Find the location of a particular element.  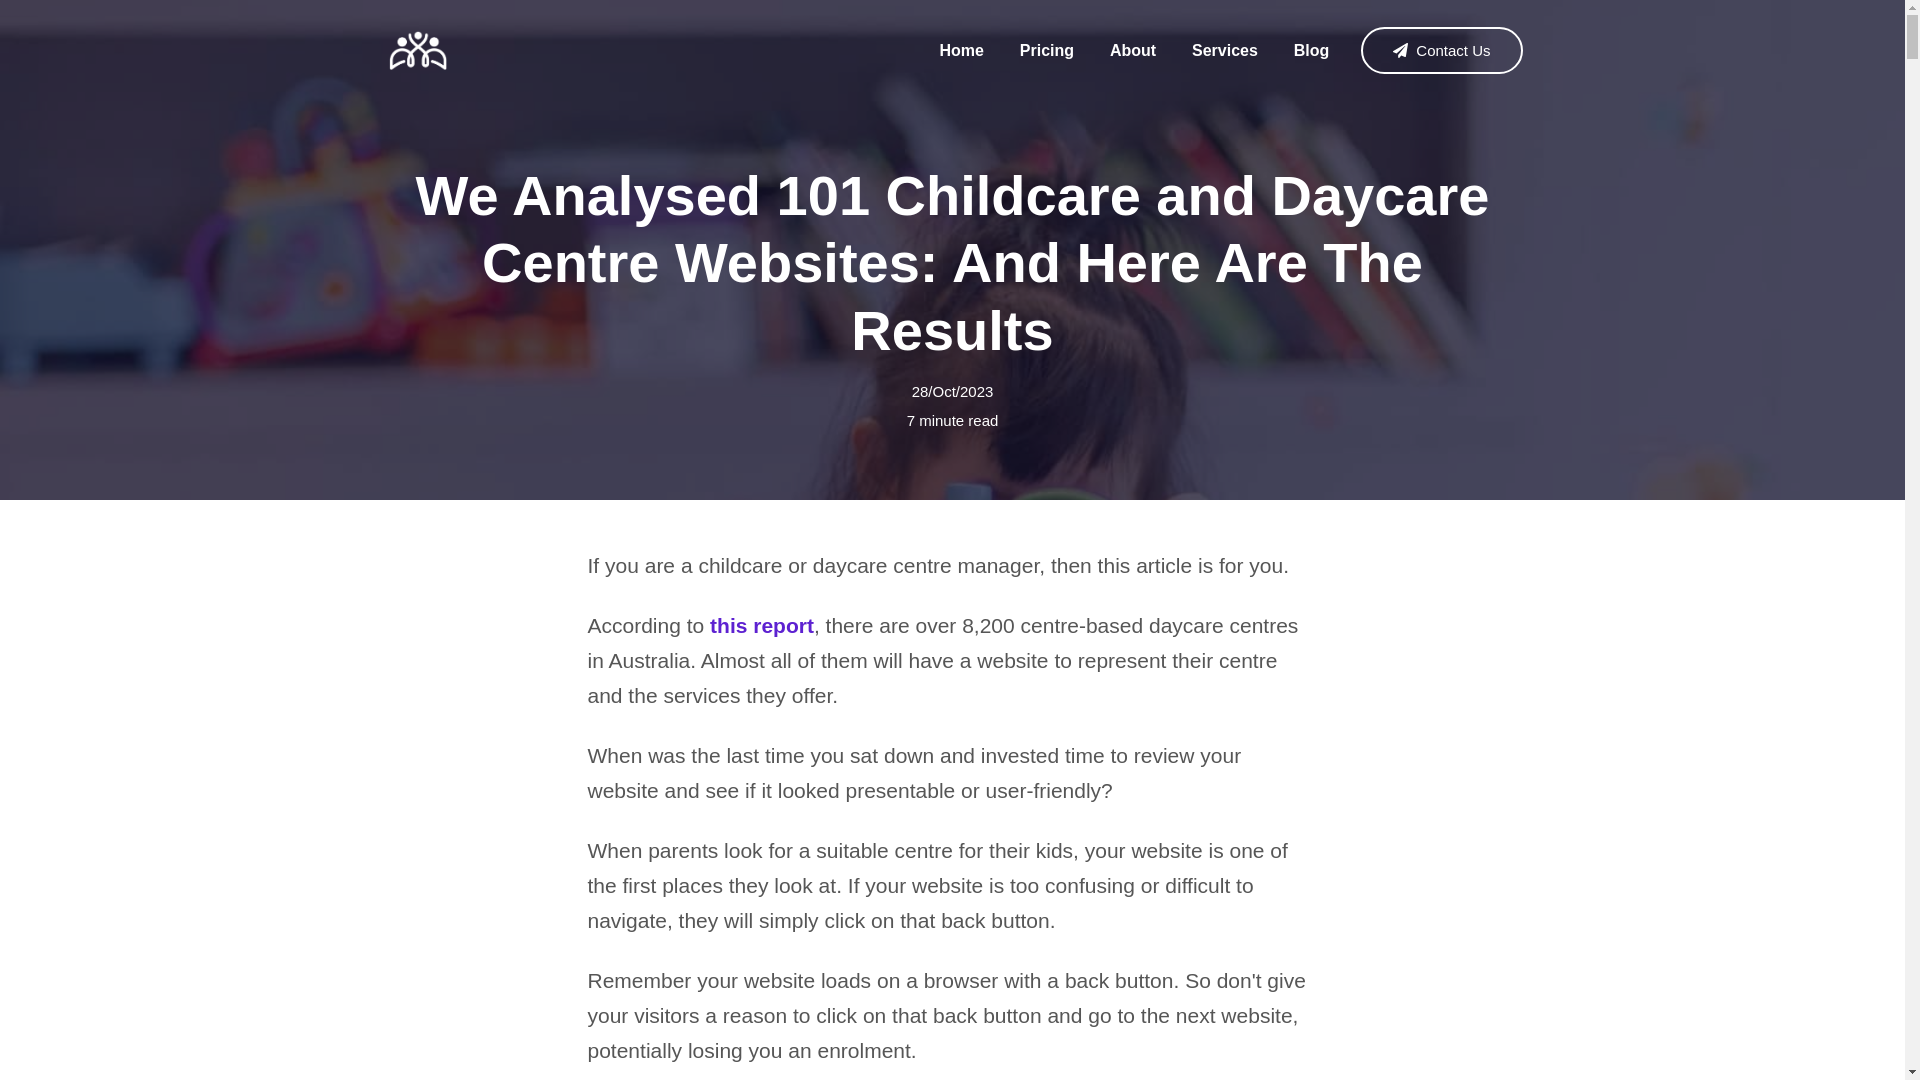

Home is located at coordinates (960, 51).